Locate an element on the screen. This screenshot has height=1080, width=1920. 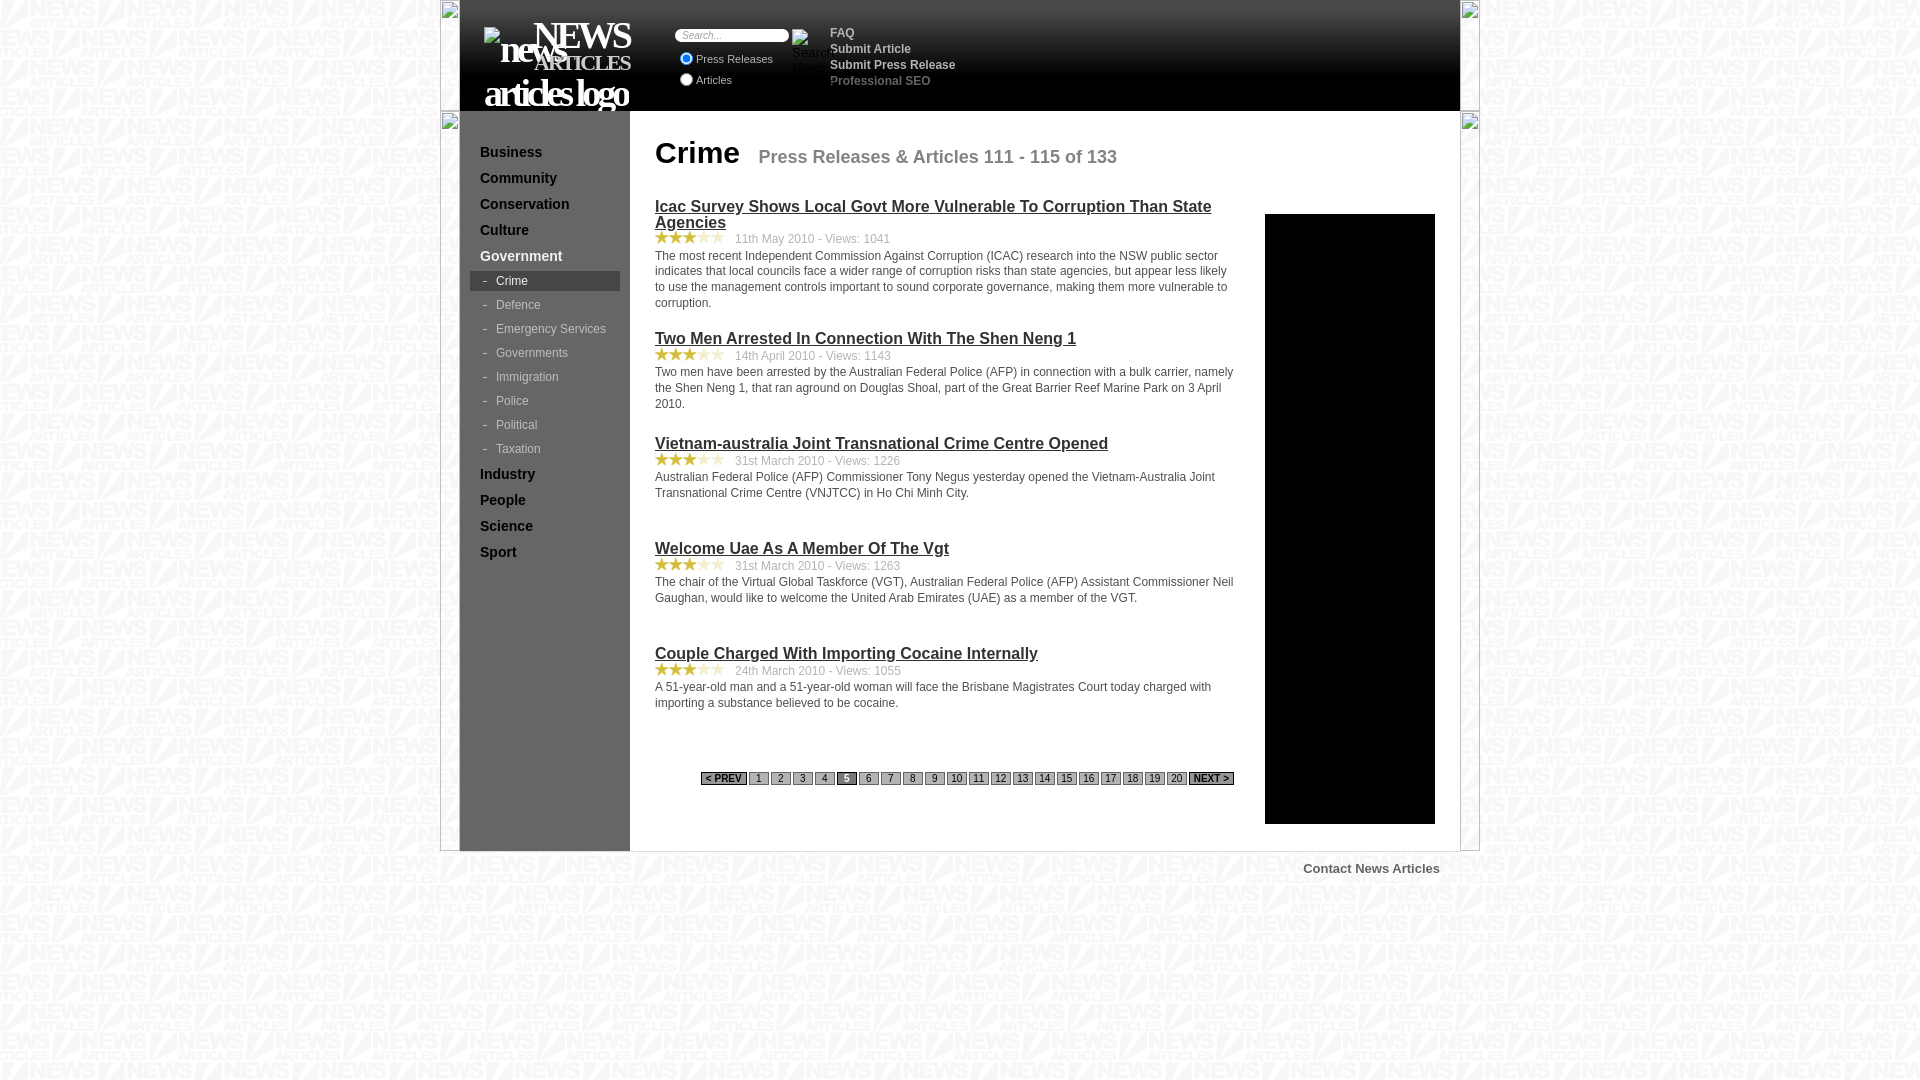
17 is located at coordinates (1111, 778).